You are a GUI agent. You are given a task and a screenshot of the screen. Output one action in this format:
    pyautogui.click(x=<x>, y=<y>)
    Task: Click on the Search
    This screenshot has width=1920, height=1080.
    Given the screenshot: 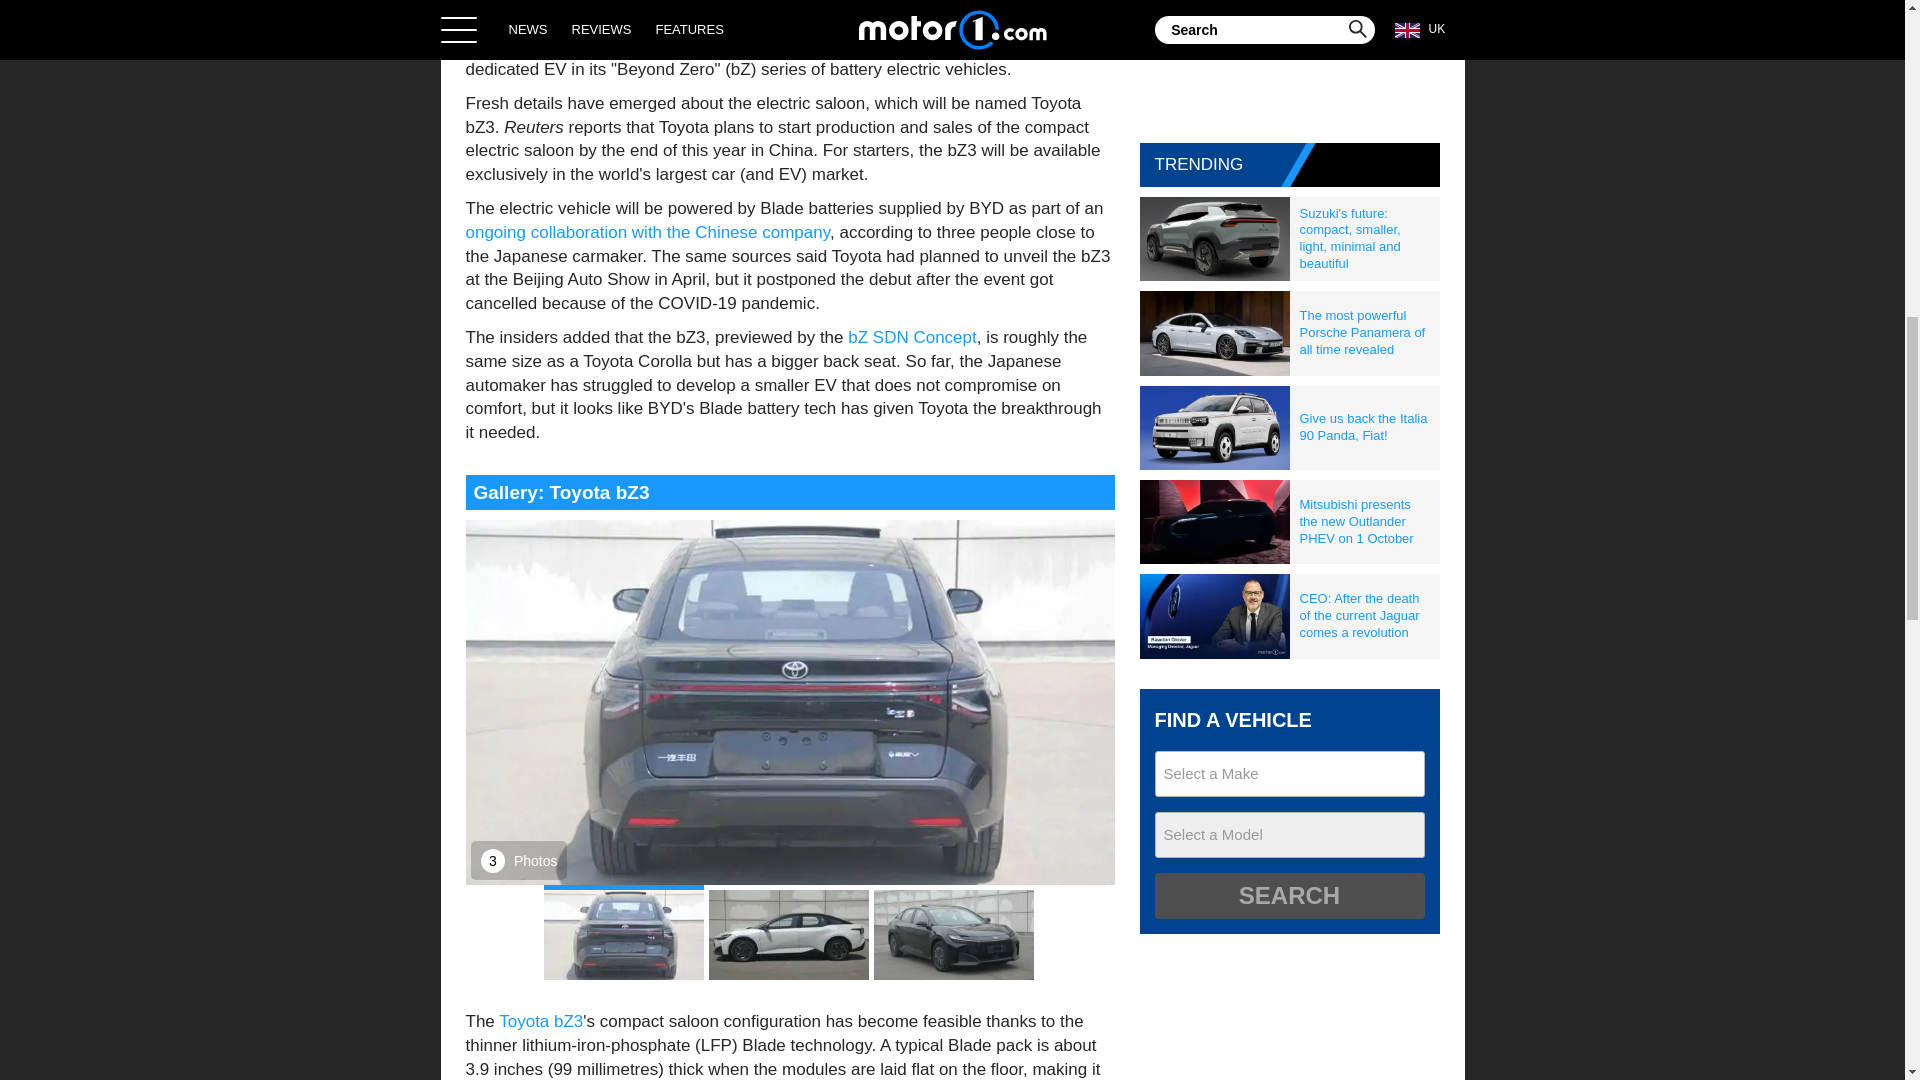 What is the action you would take?
    pyautogui.click(x=1288, y=896)
    